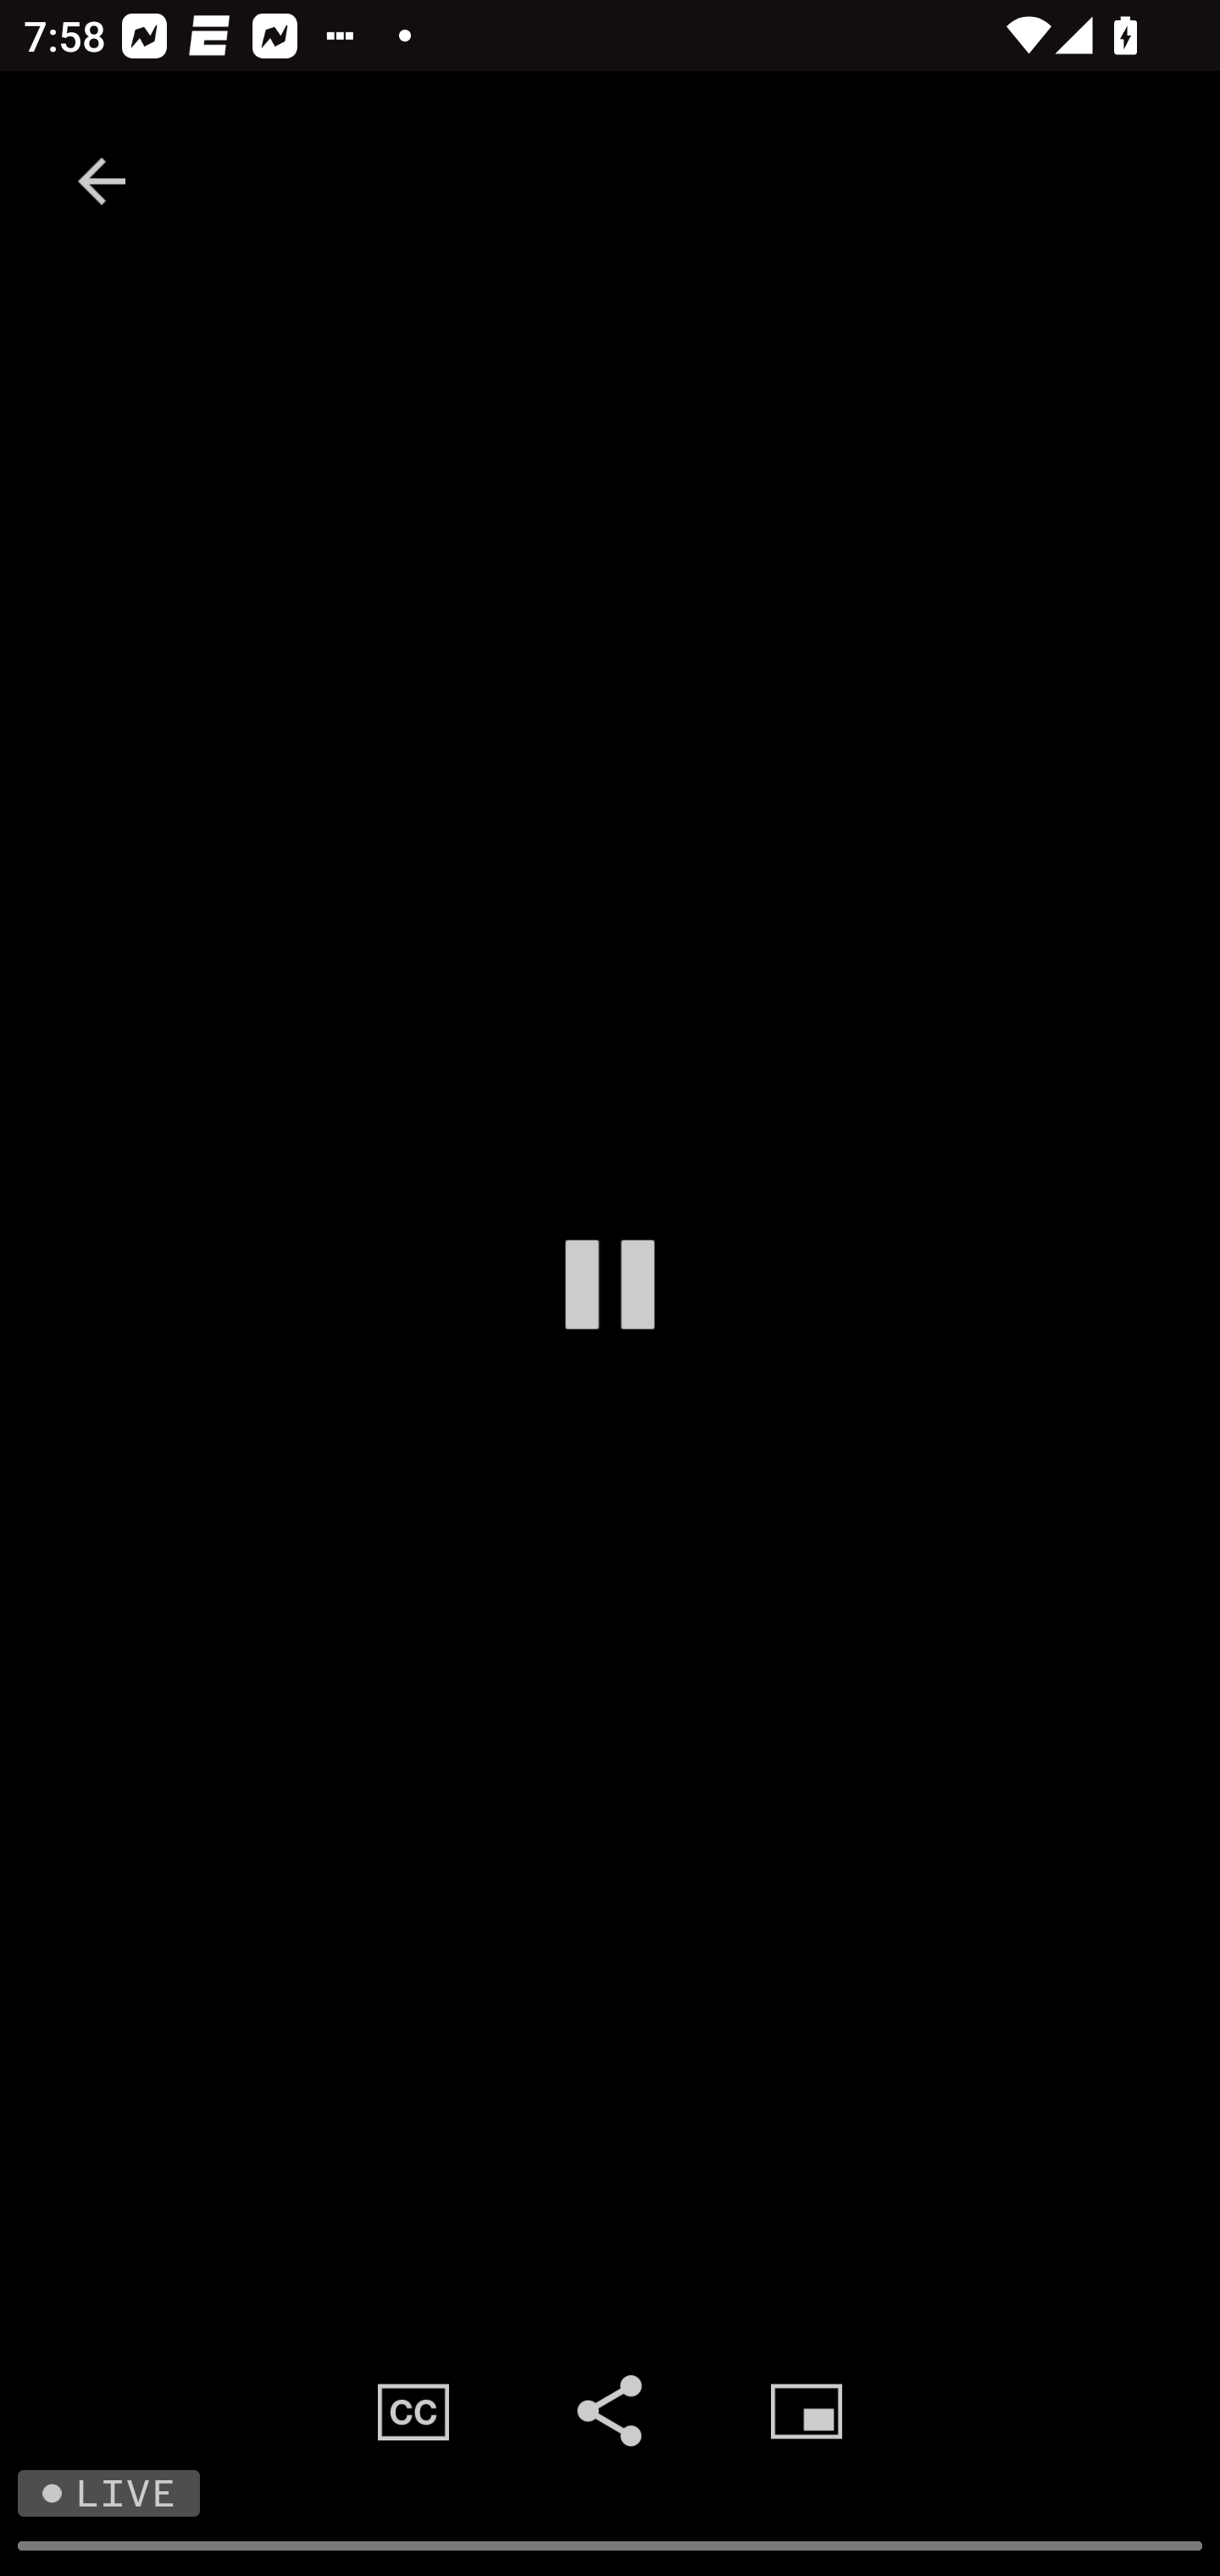 The height and width of the screenshot is (2576, 1220). I want to click on Picture in Picture Media, so click(807, 2411).